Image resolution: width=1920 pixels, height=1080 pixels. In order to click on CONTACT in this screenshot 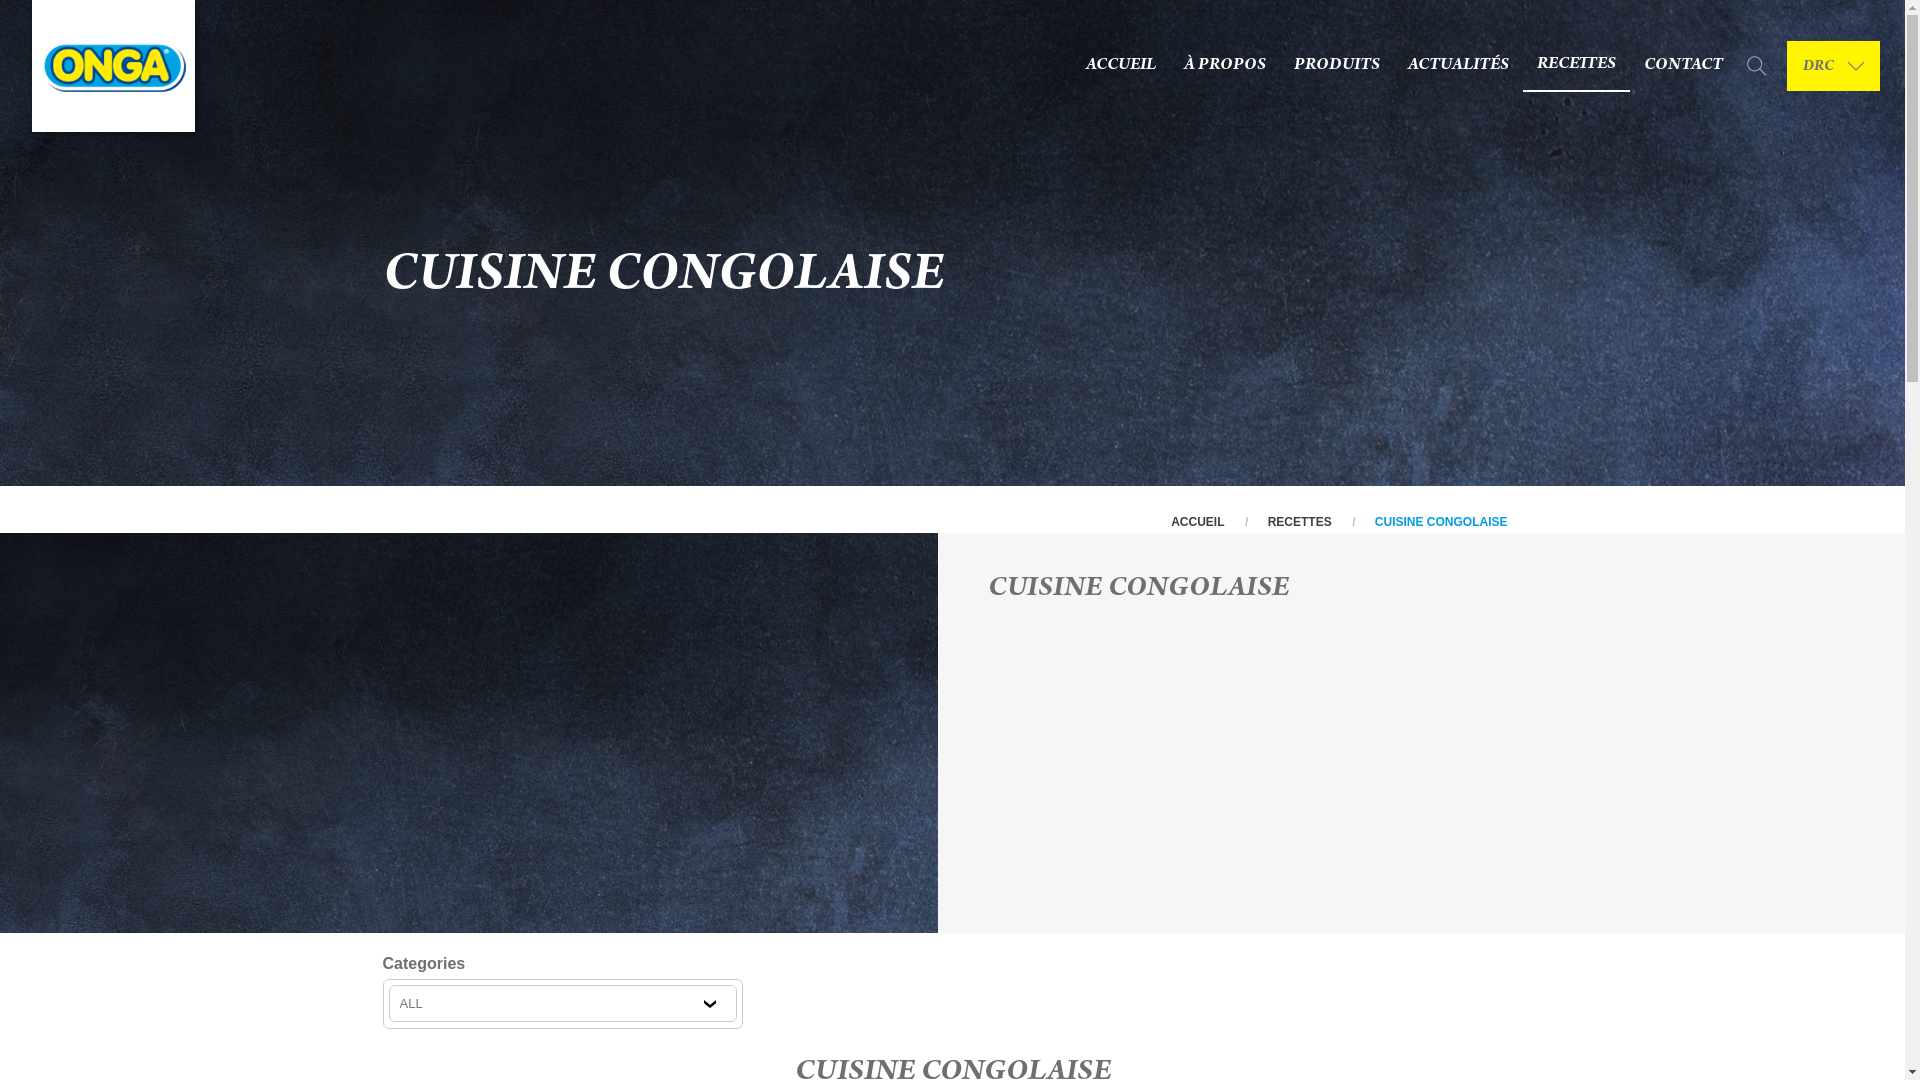, I will do `click(1684, 66)`.